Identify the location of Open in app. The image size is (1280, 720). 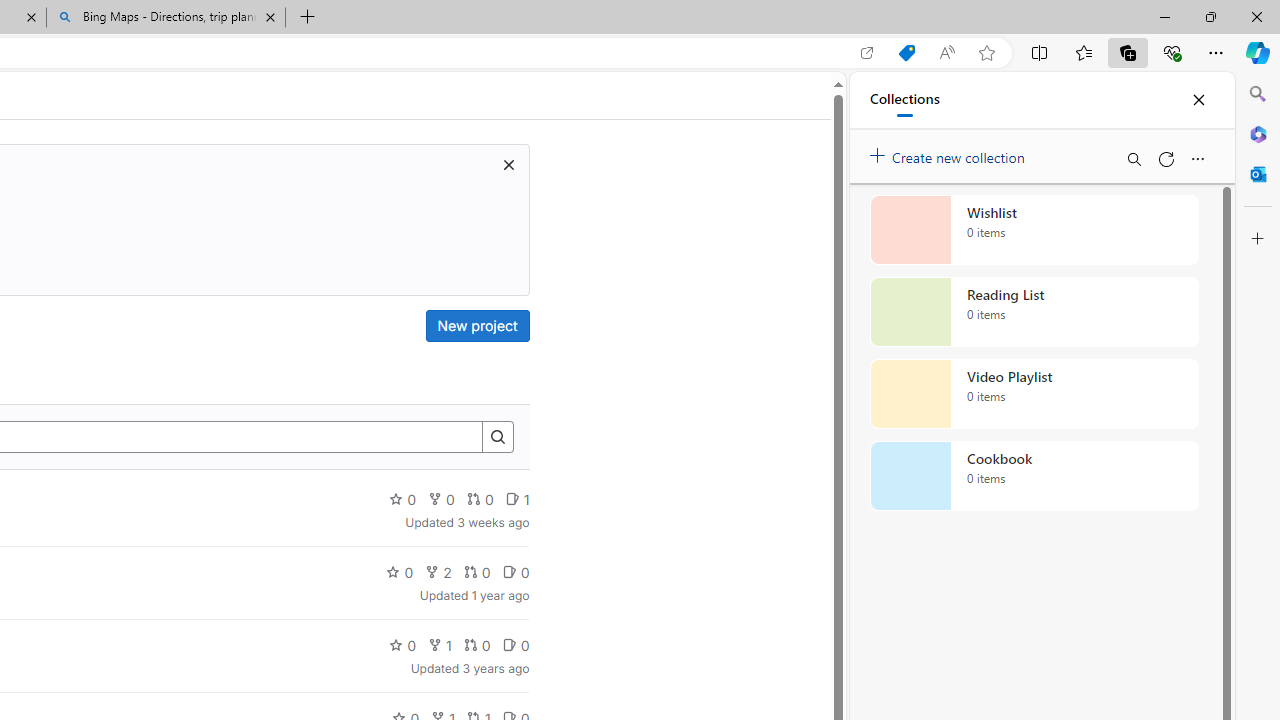
(867, 53).